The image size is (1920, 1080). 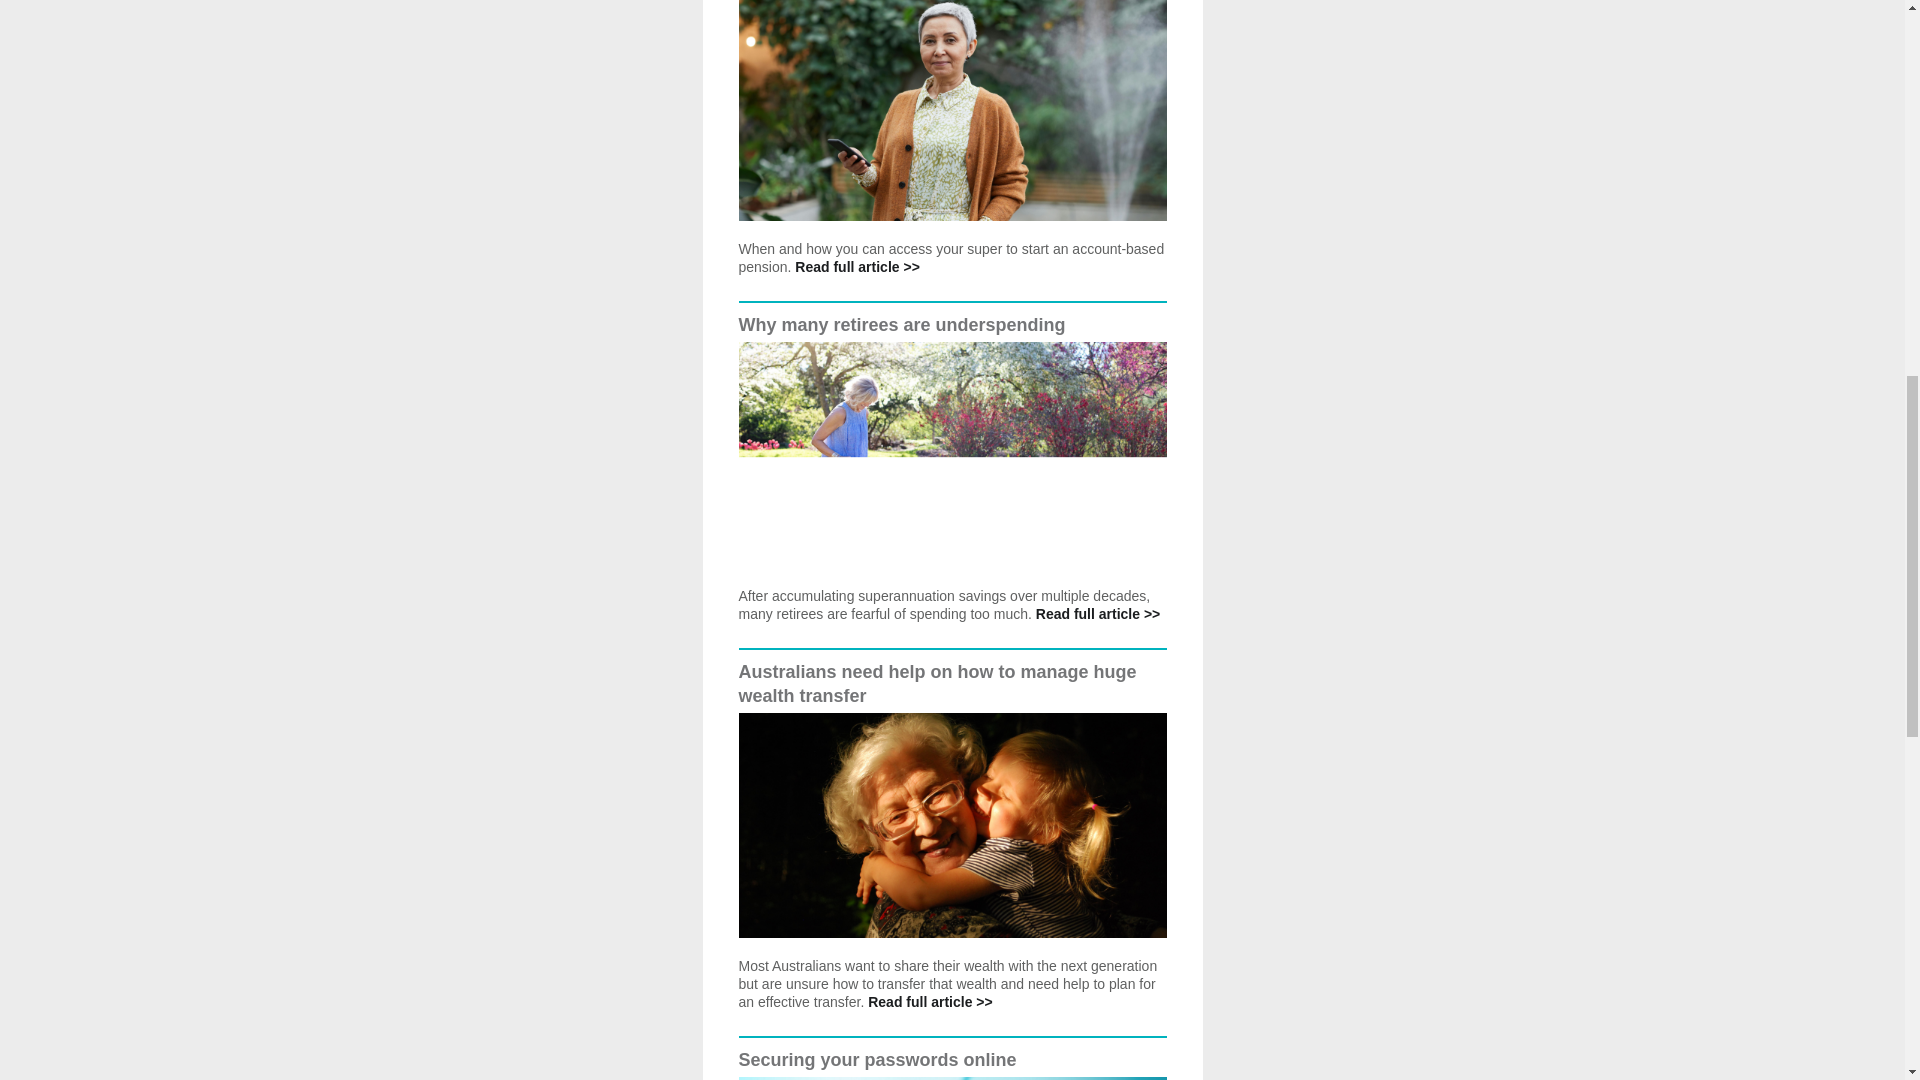 I want to click on Australians need help on how to manage huge wealth transfer, so click(x=936, y=684).